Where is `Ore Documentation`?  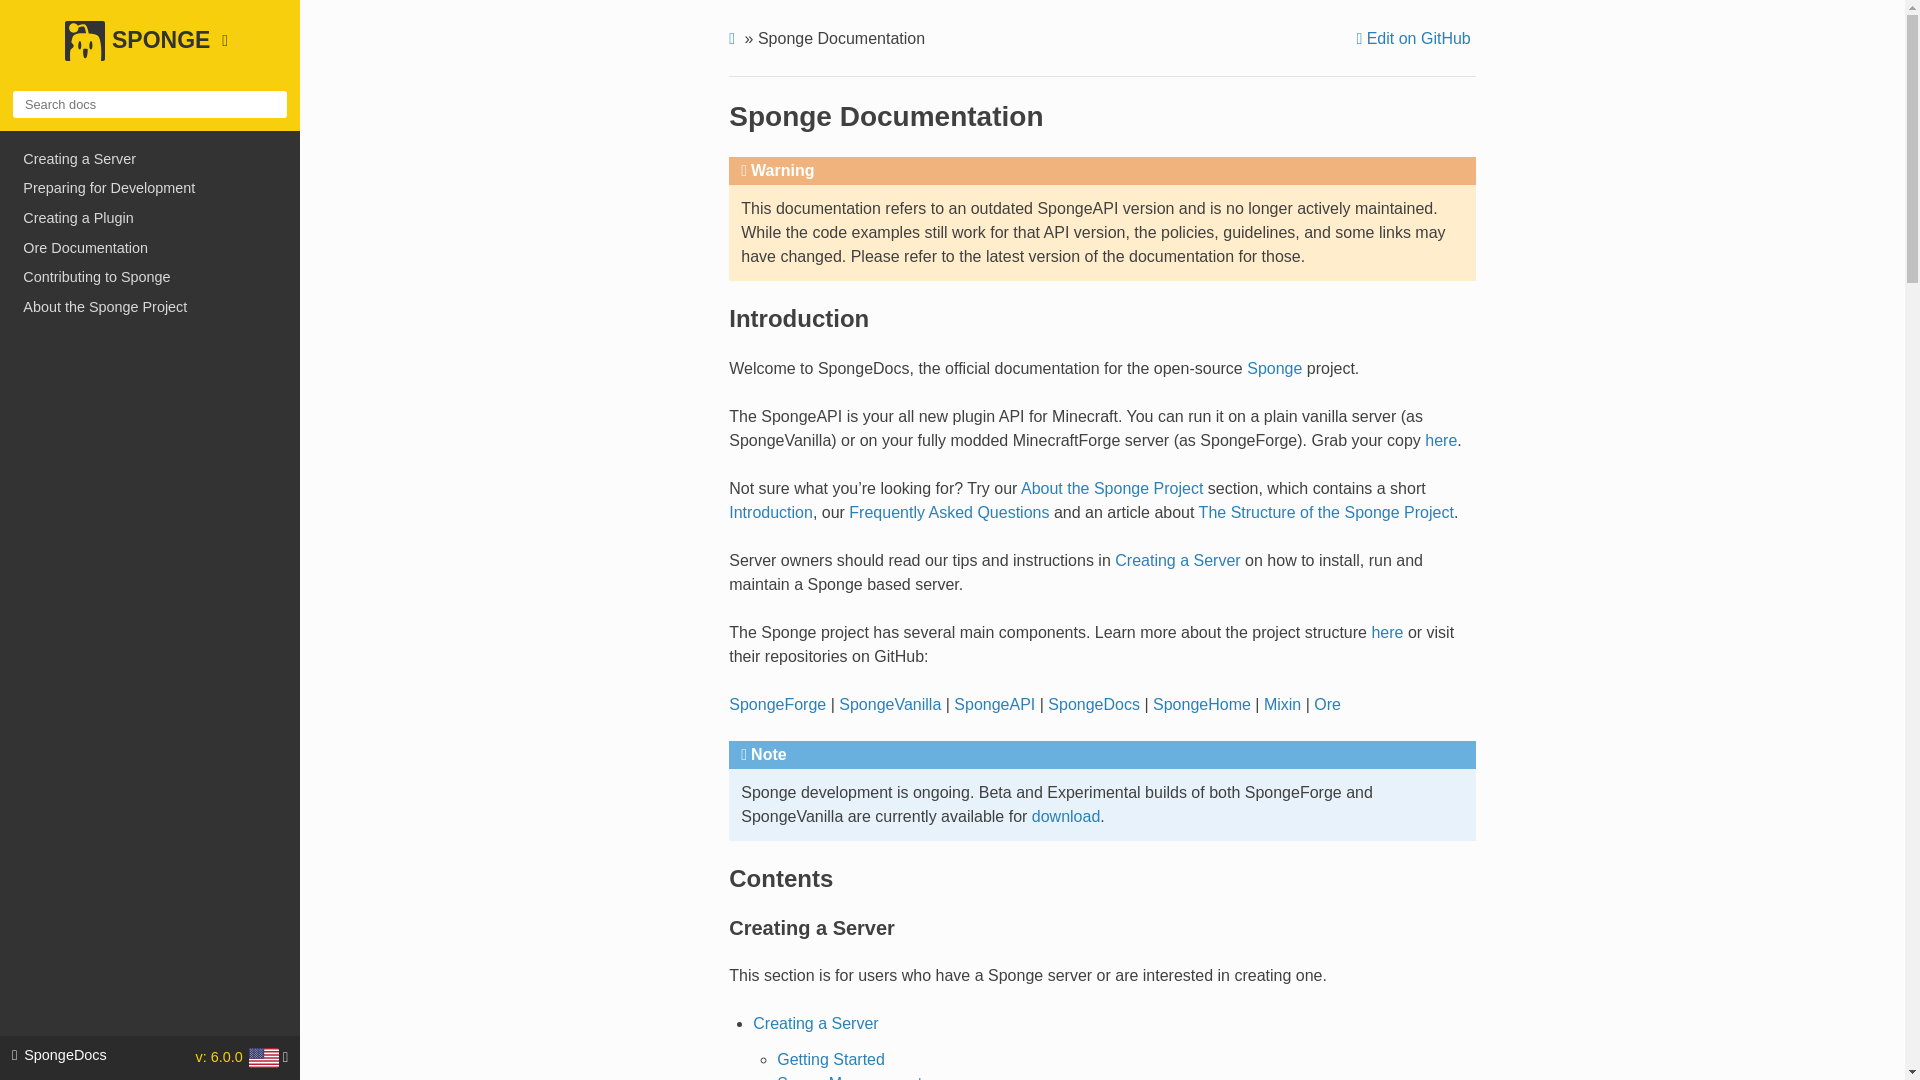
Ore Documentation is located at coordinates (150, 248).